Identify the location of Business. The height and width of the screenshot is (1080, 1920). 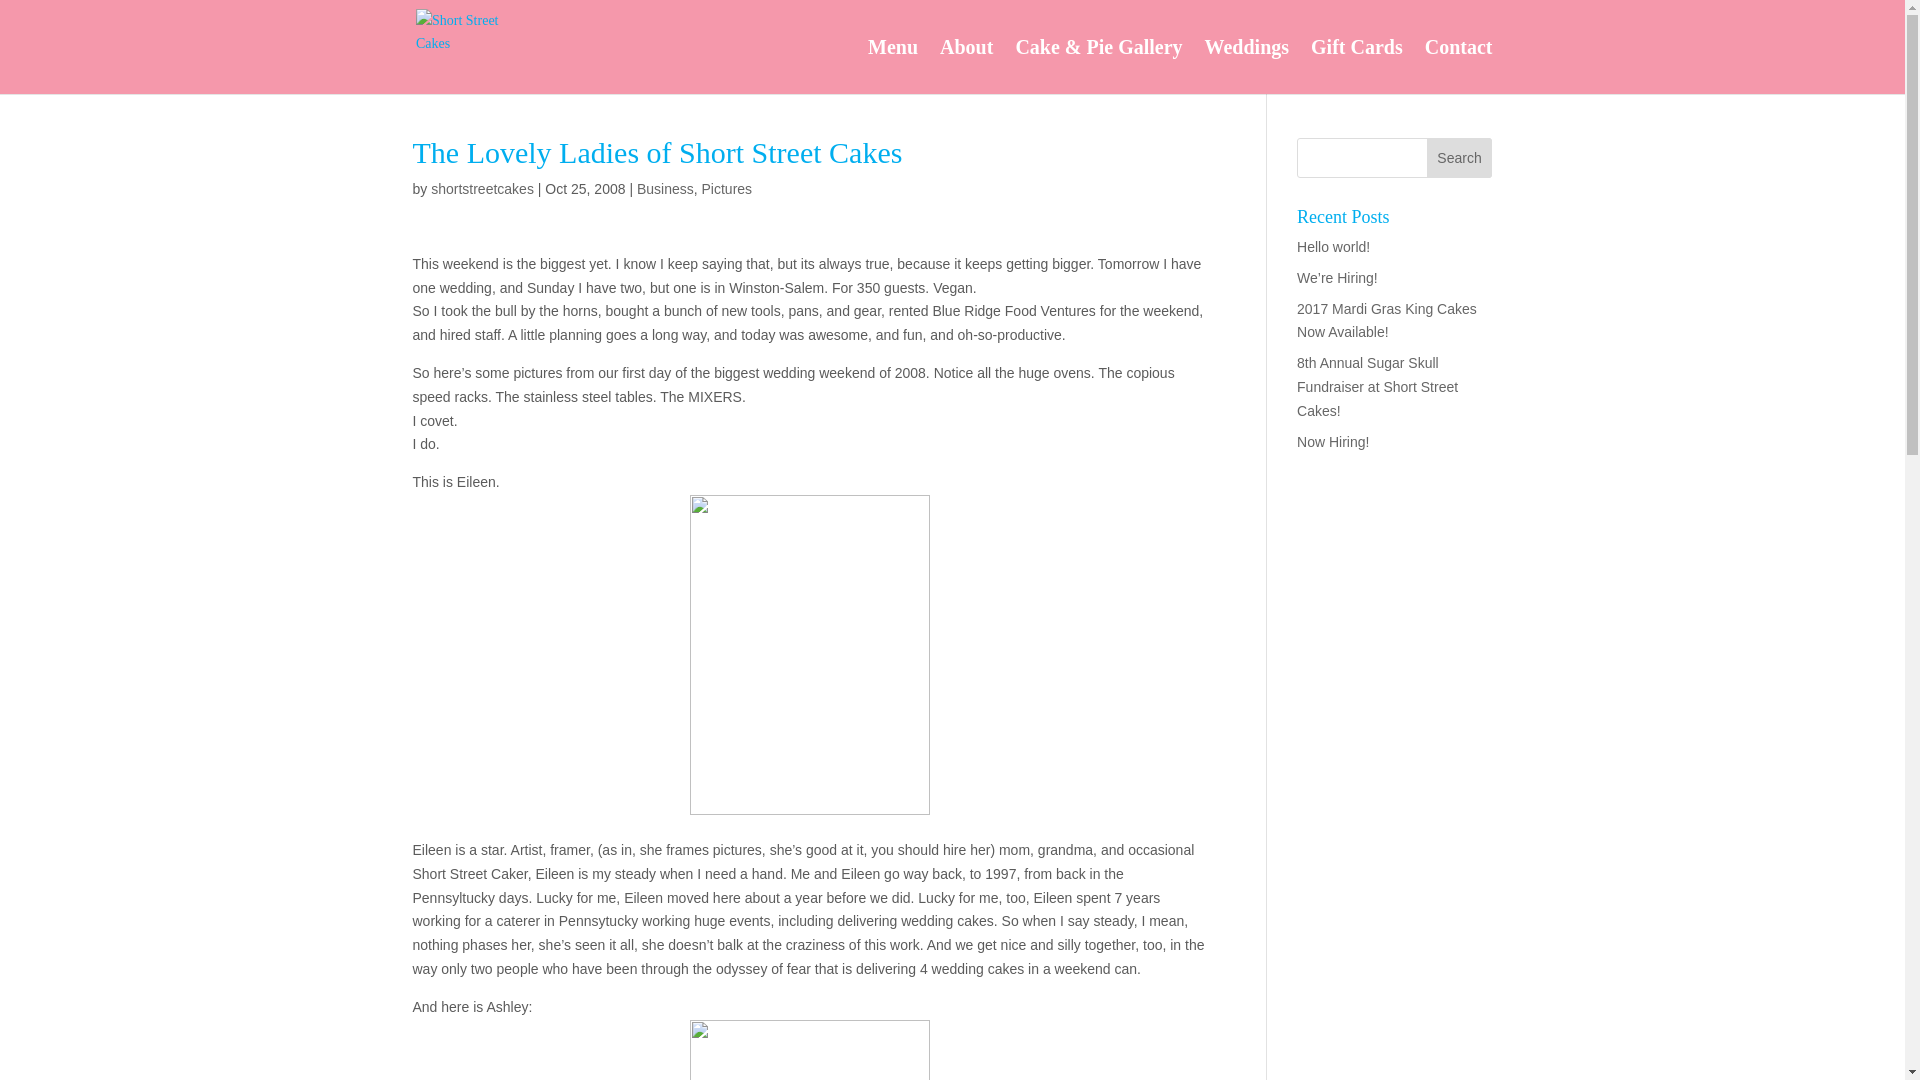
(665, 188).